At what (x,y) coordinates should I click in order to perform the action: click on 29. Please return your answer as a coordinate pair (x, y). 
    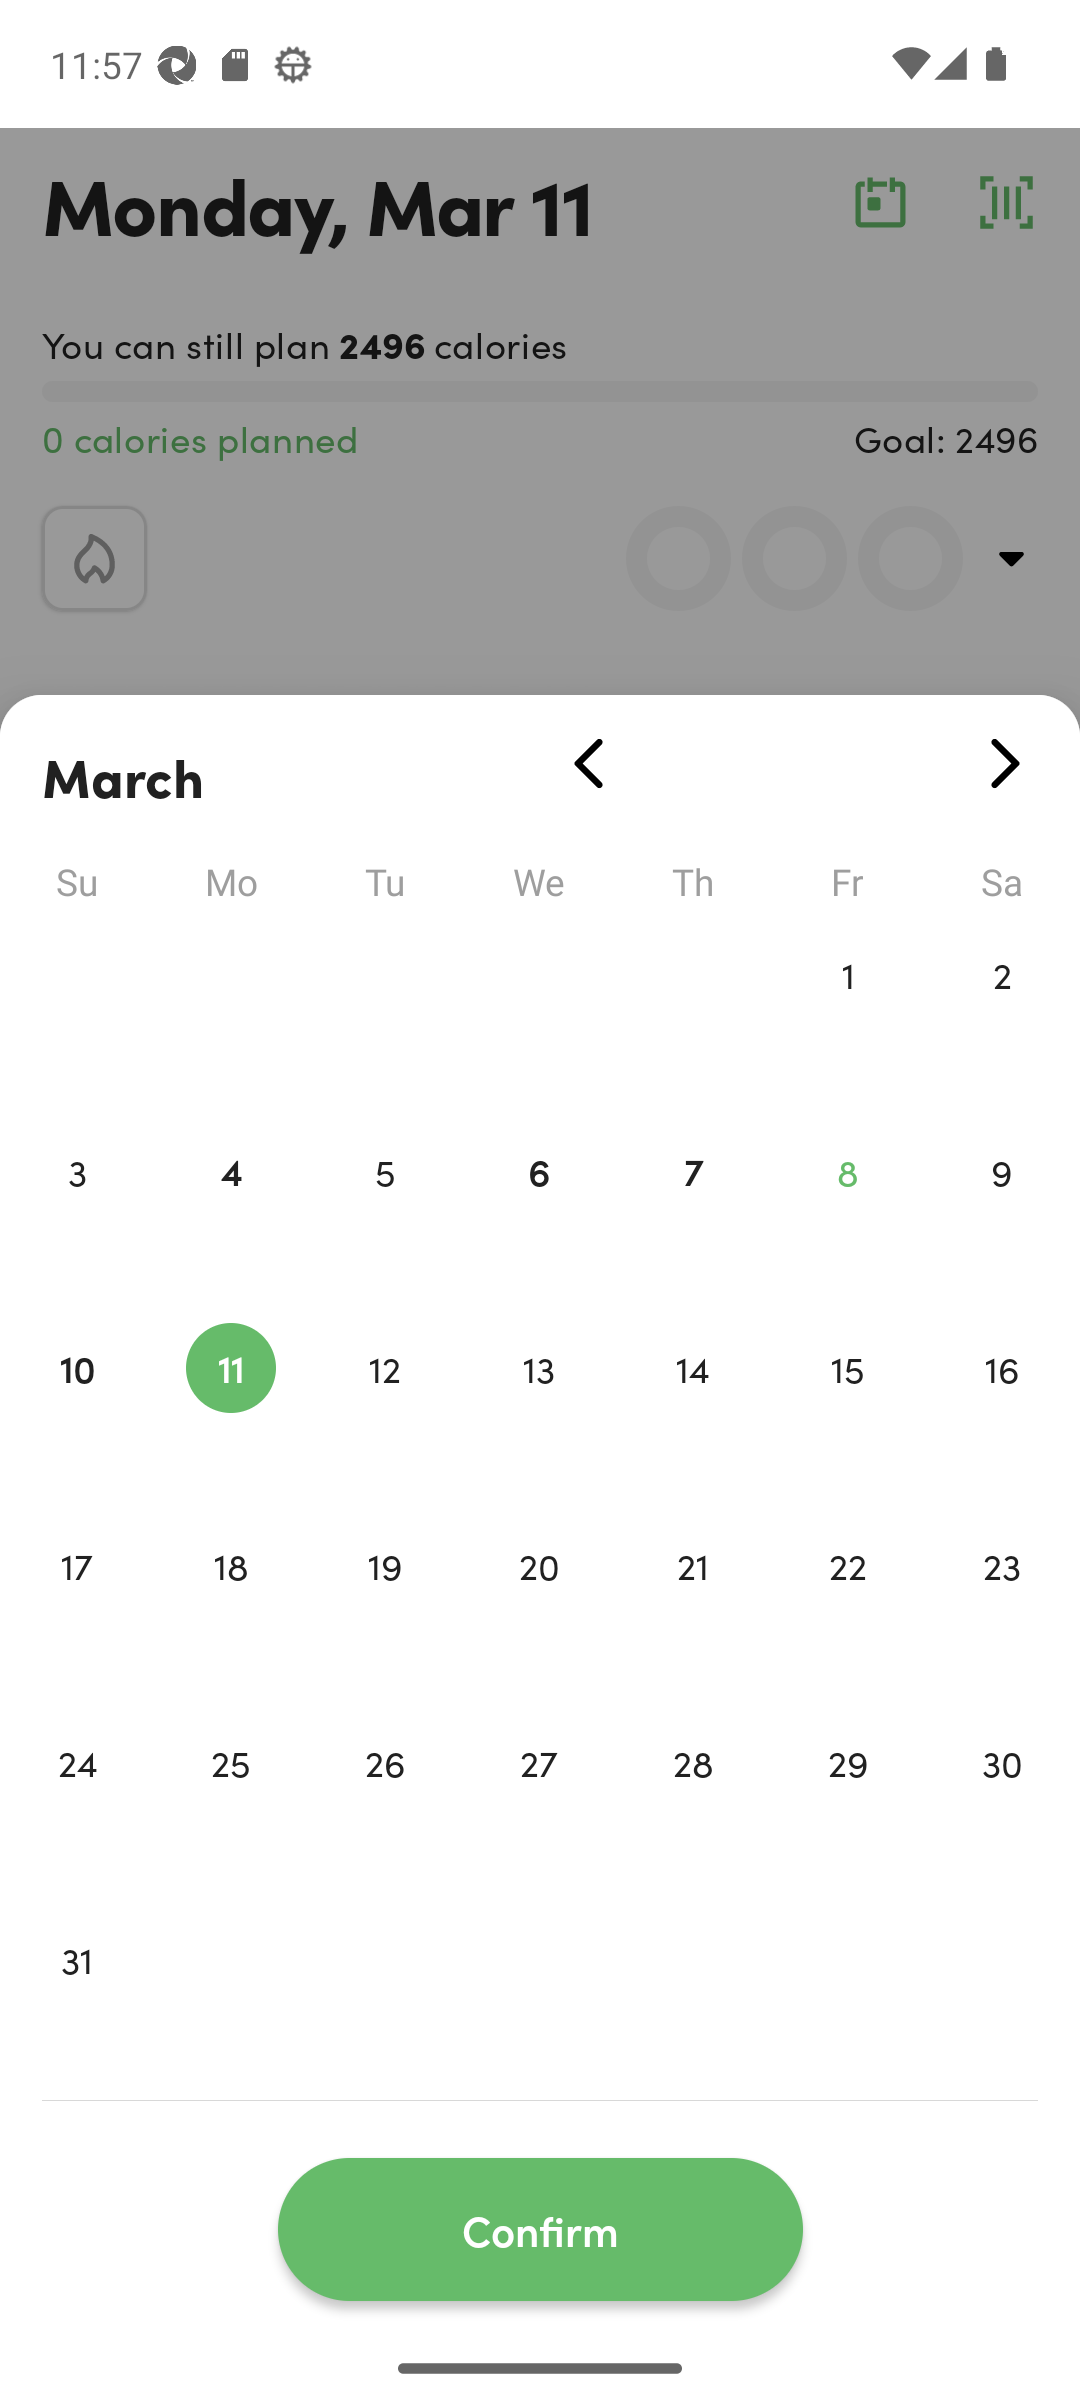
    Looking at the image, I should click on (848, 1804).